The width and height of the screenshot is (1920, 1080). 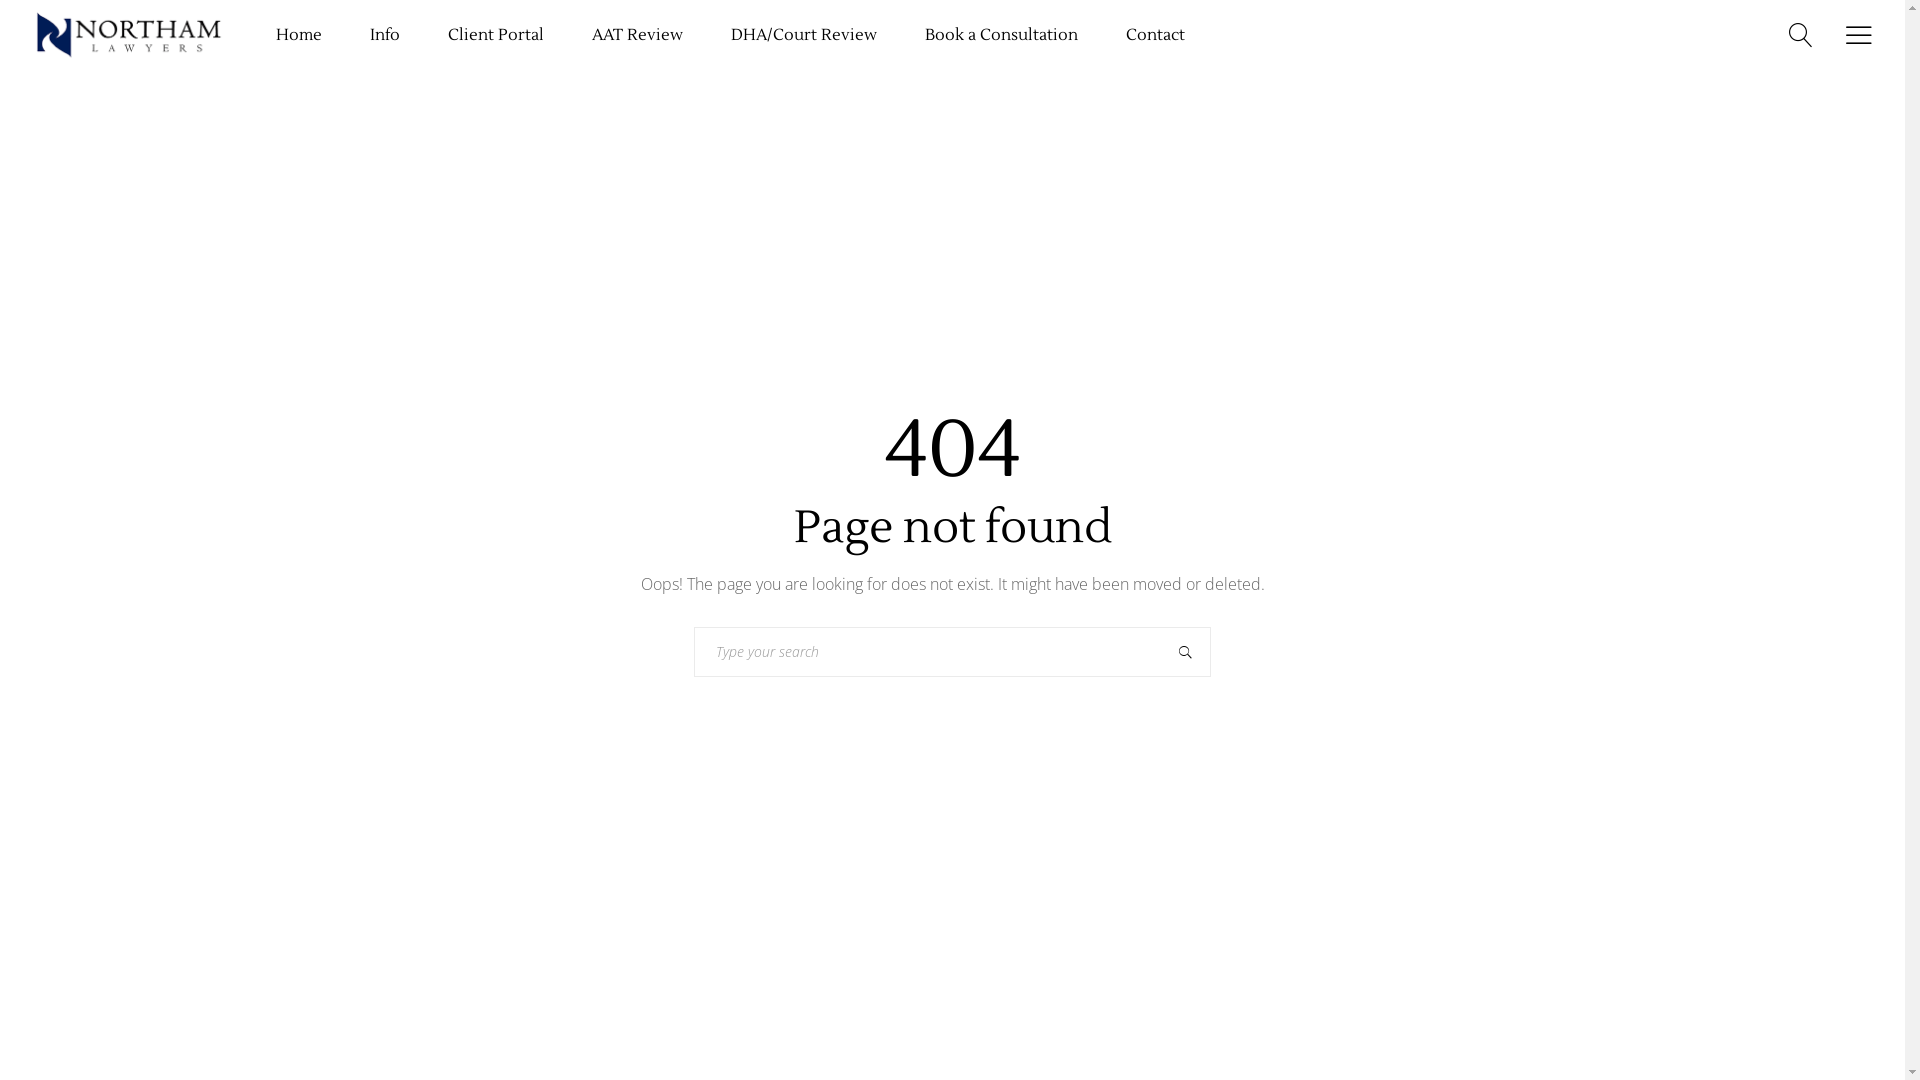 What do you see at coordinates (1156, 35) in the screenshot?
I see `Contact` at bounding box center [1156, 35].